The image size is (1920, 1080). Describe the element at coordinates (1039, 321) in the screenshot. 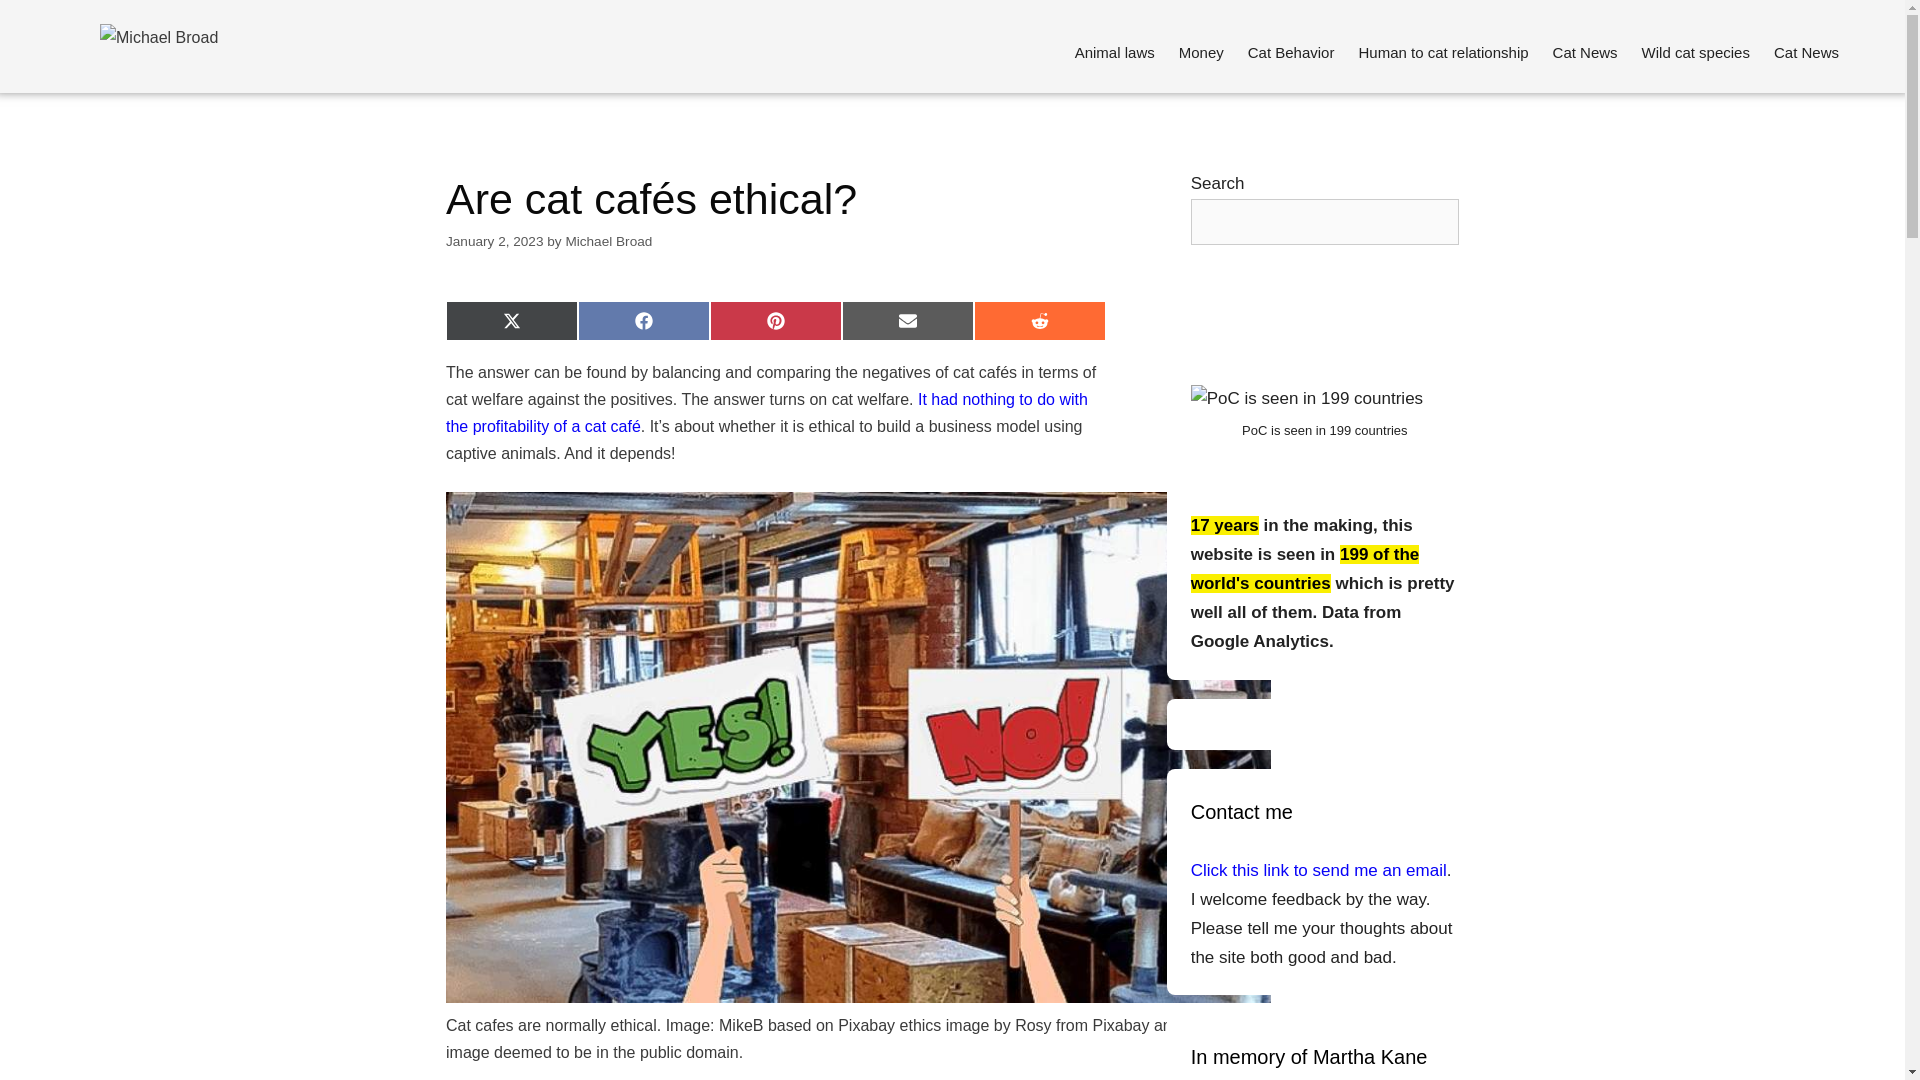

I see `Share on Reddit` at that location.